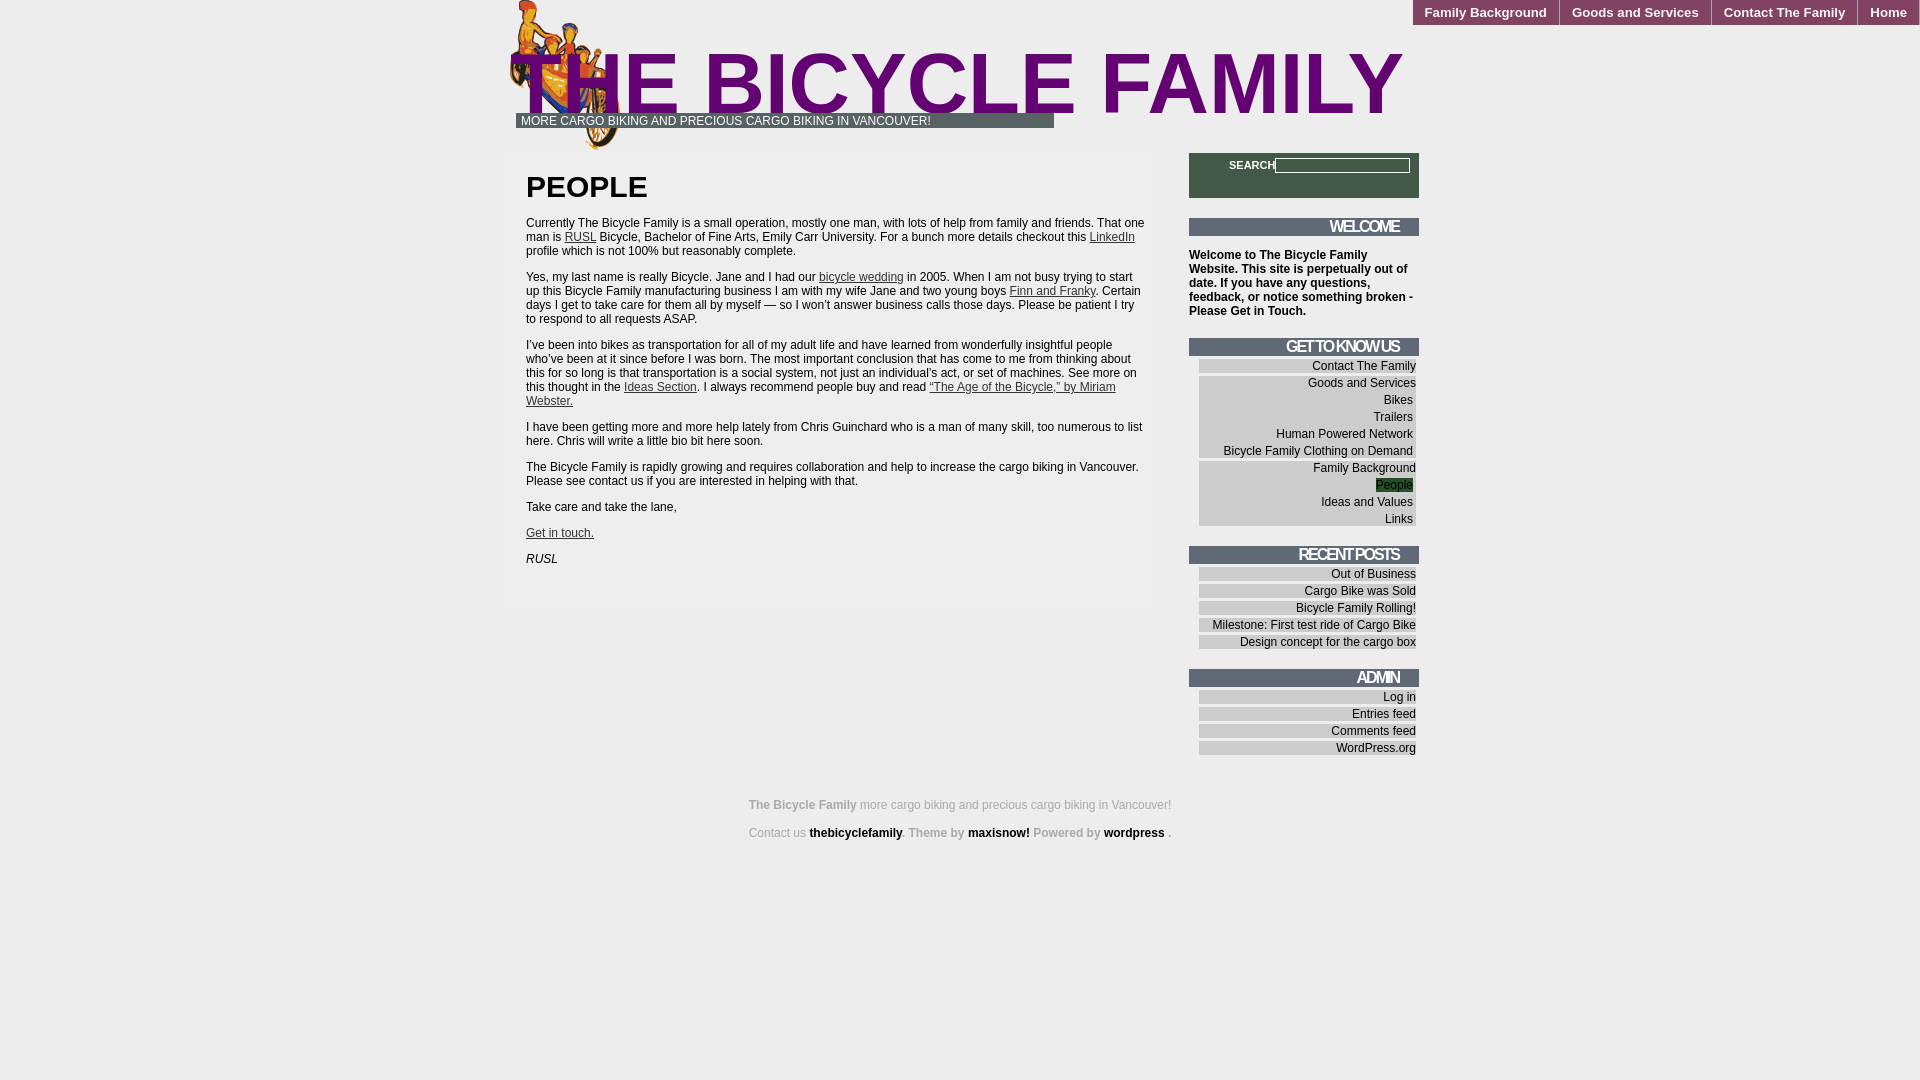  I want to click on Family Background, so click(1364, 468).